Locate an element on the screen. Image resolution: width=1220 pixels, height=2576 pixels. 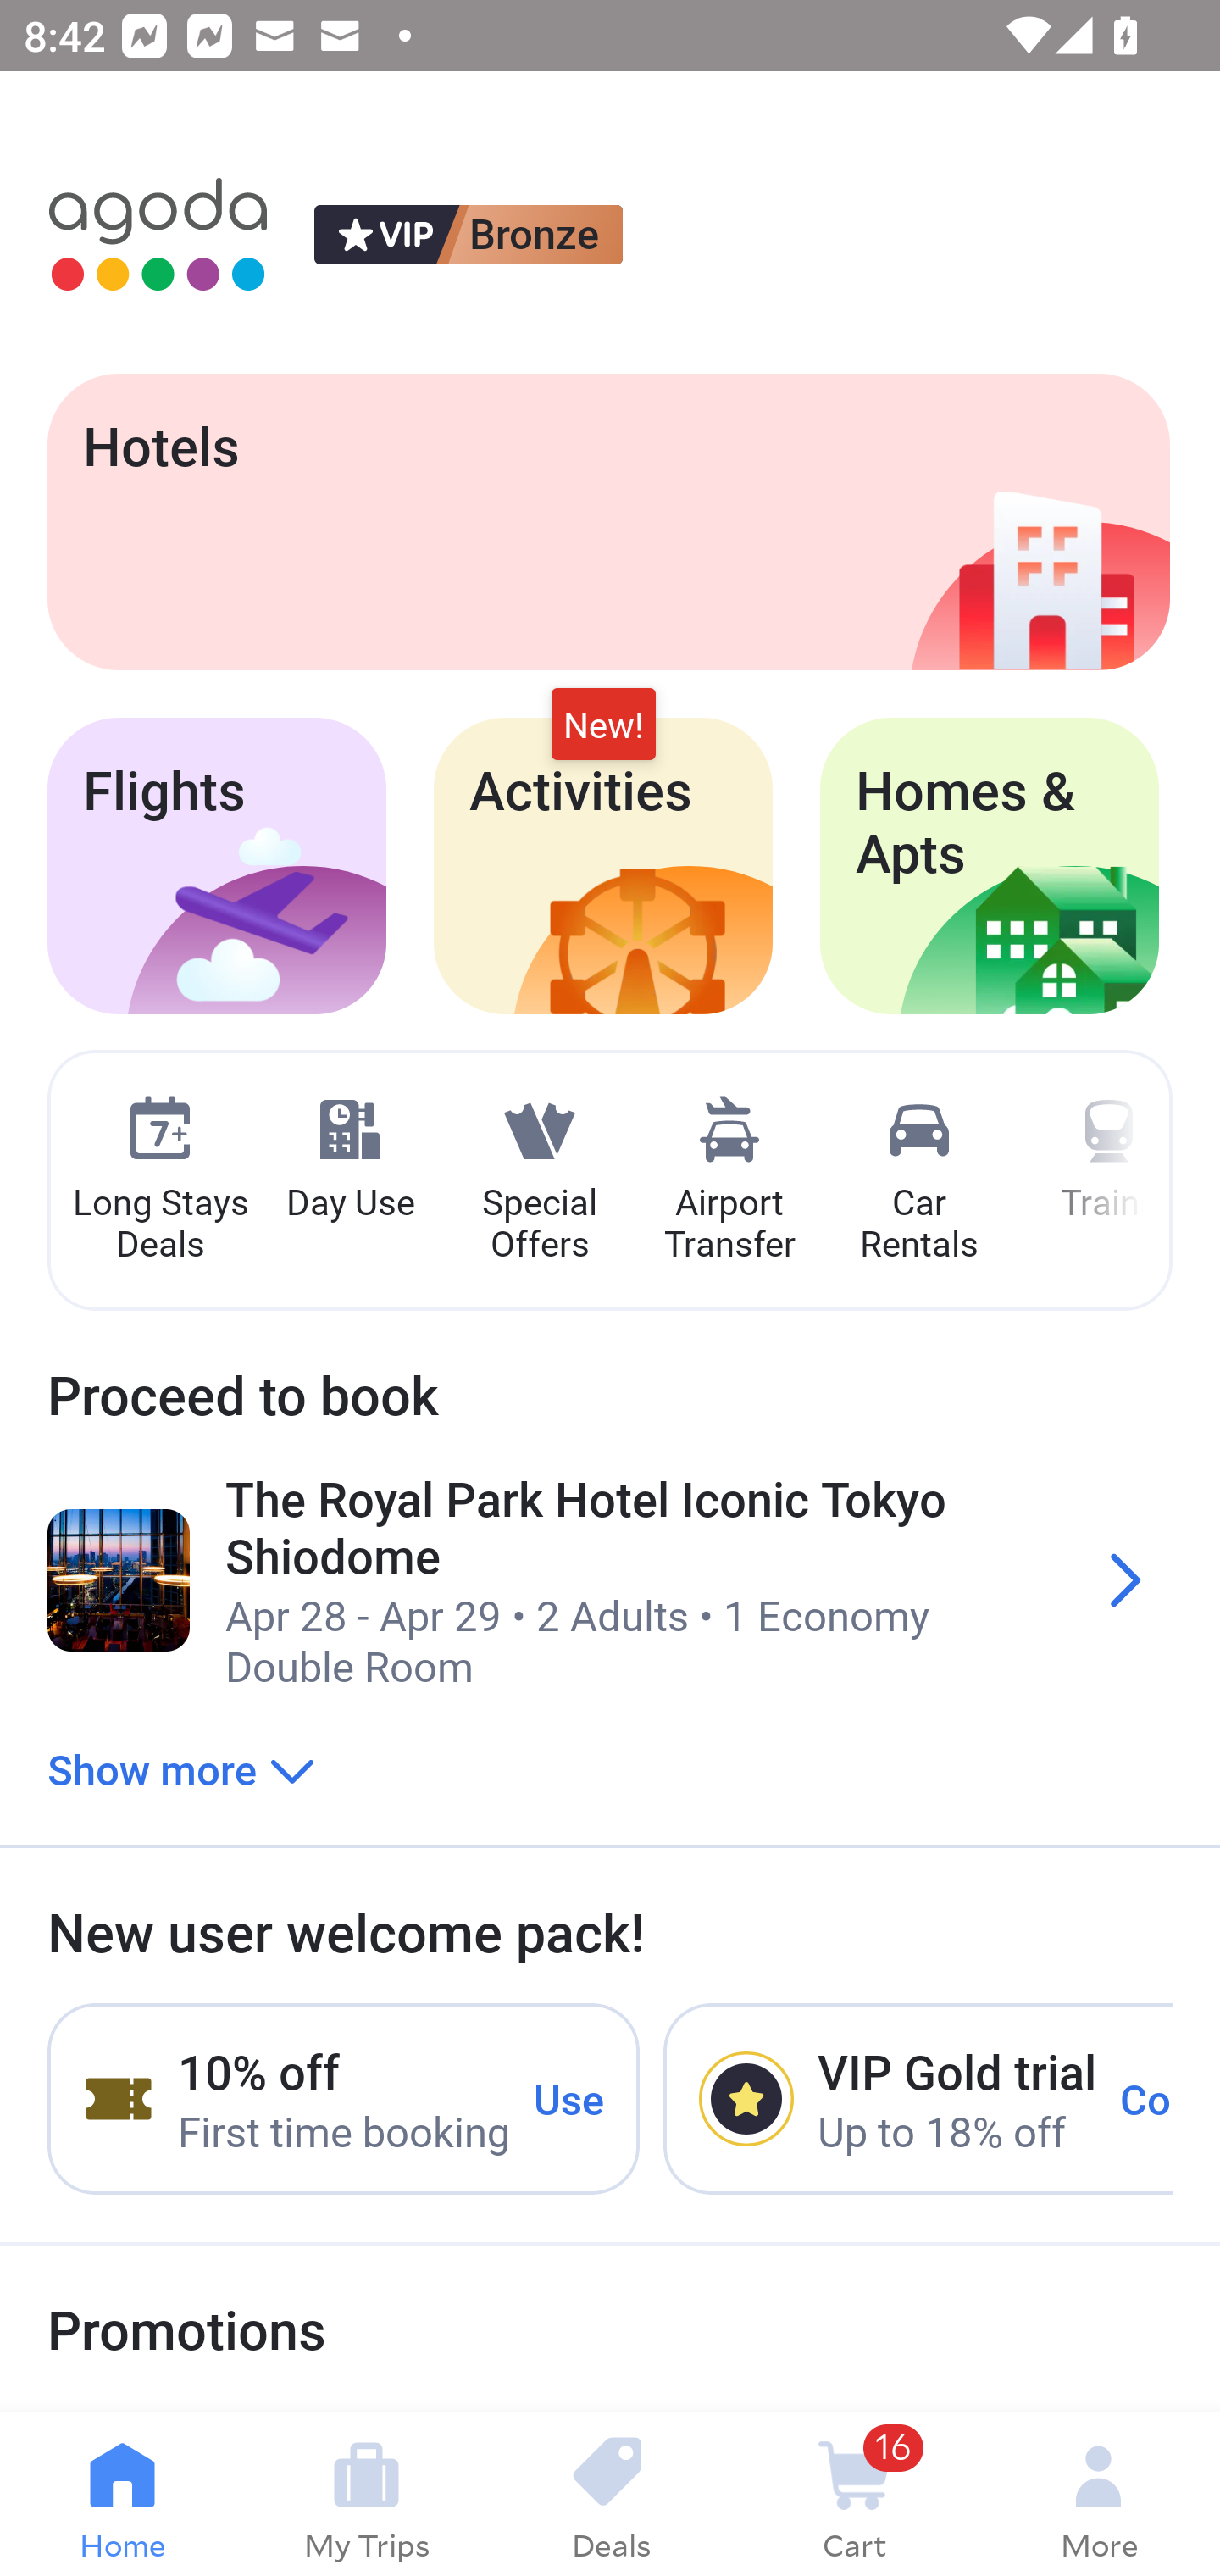
My Trips is located at coordinates (366, 2495).